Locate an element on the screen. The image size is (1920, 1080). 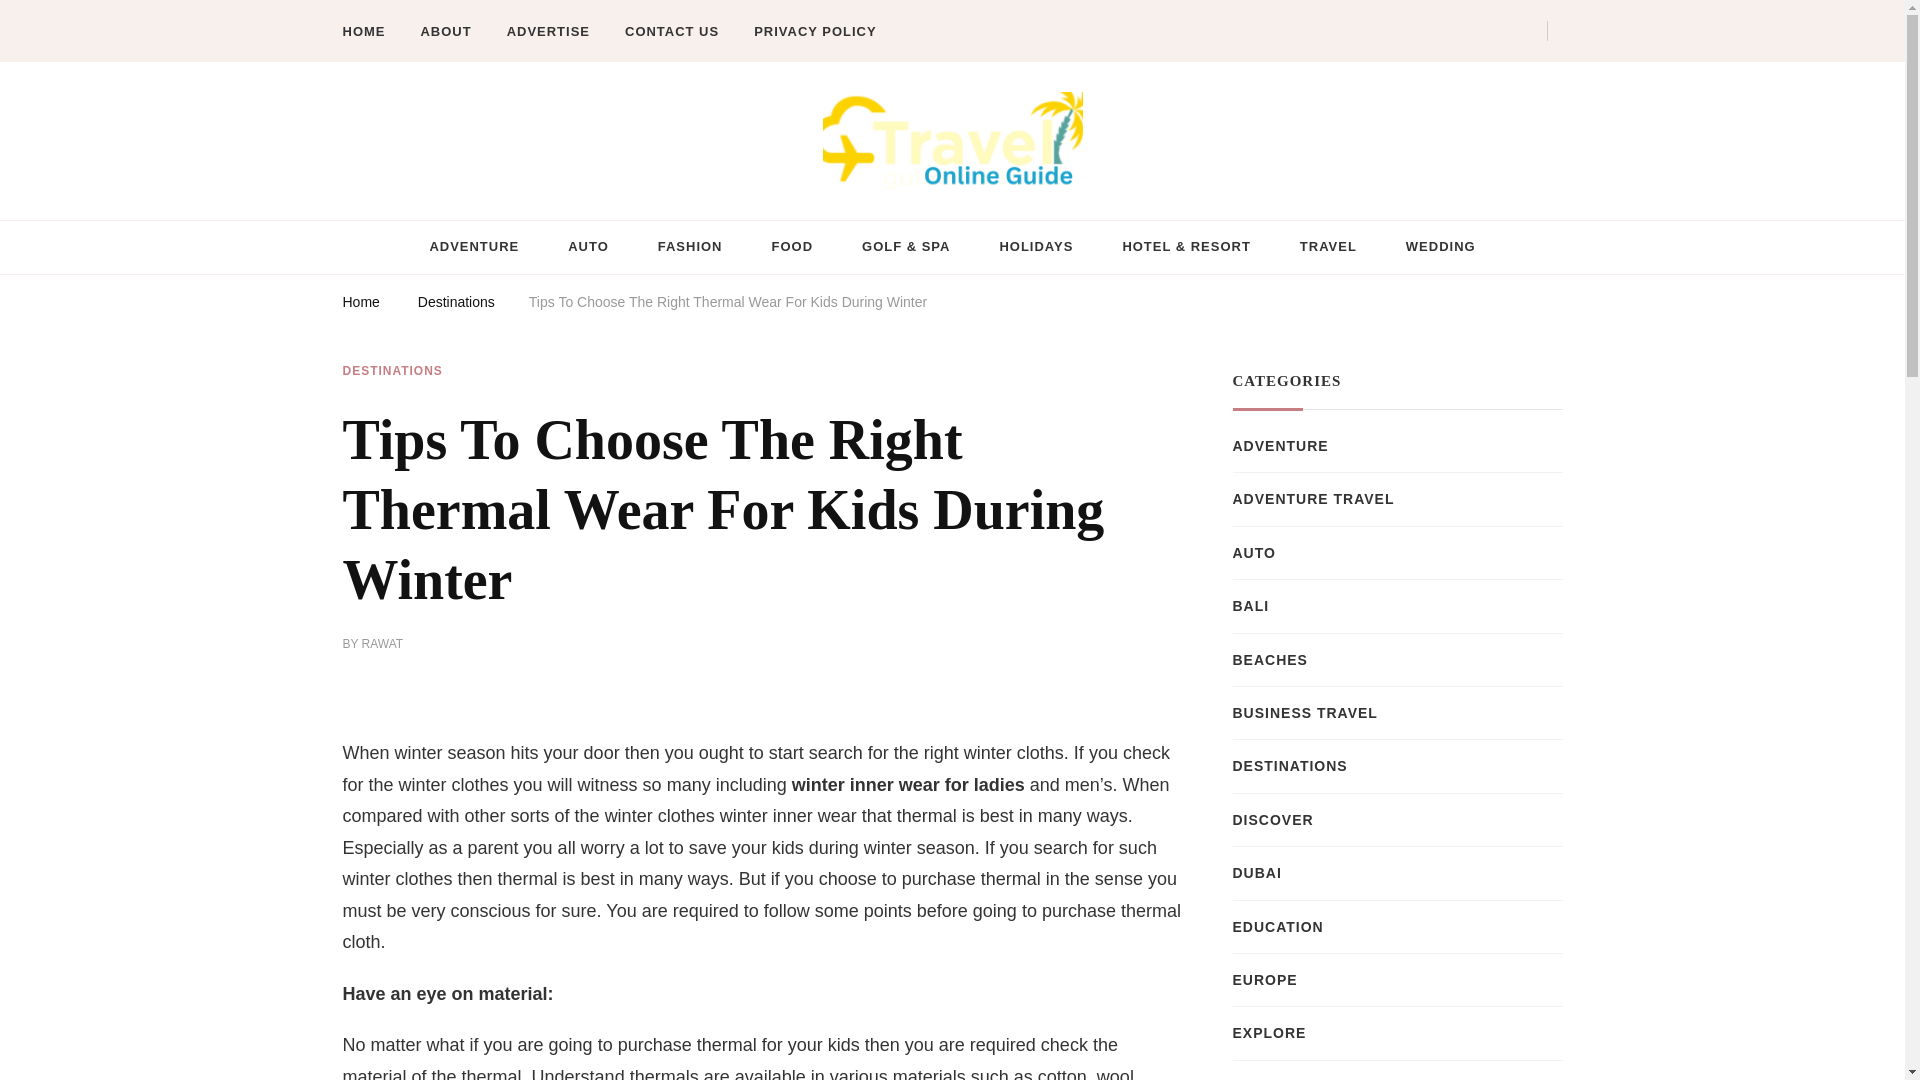
Home is located at coordinates (360, 304).